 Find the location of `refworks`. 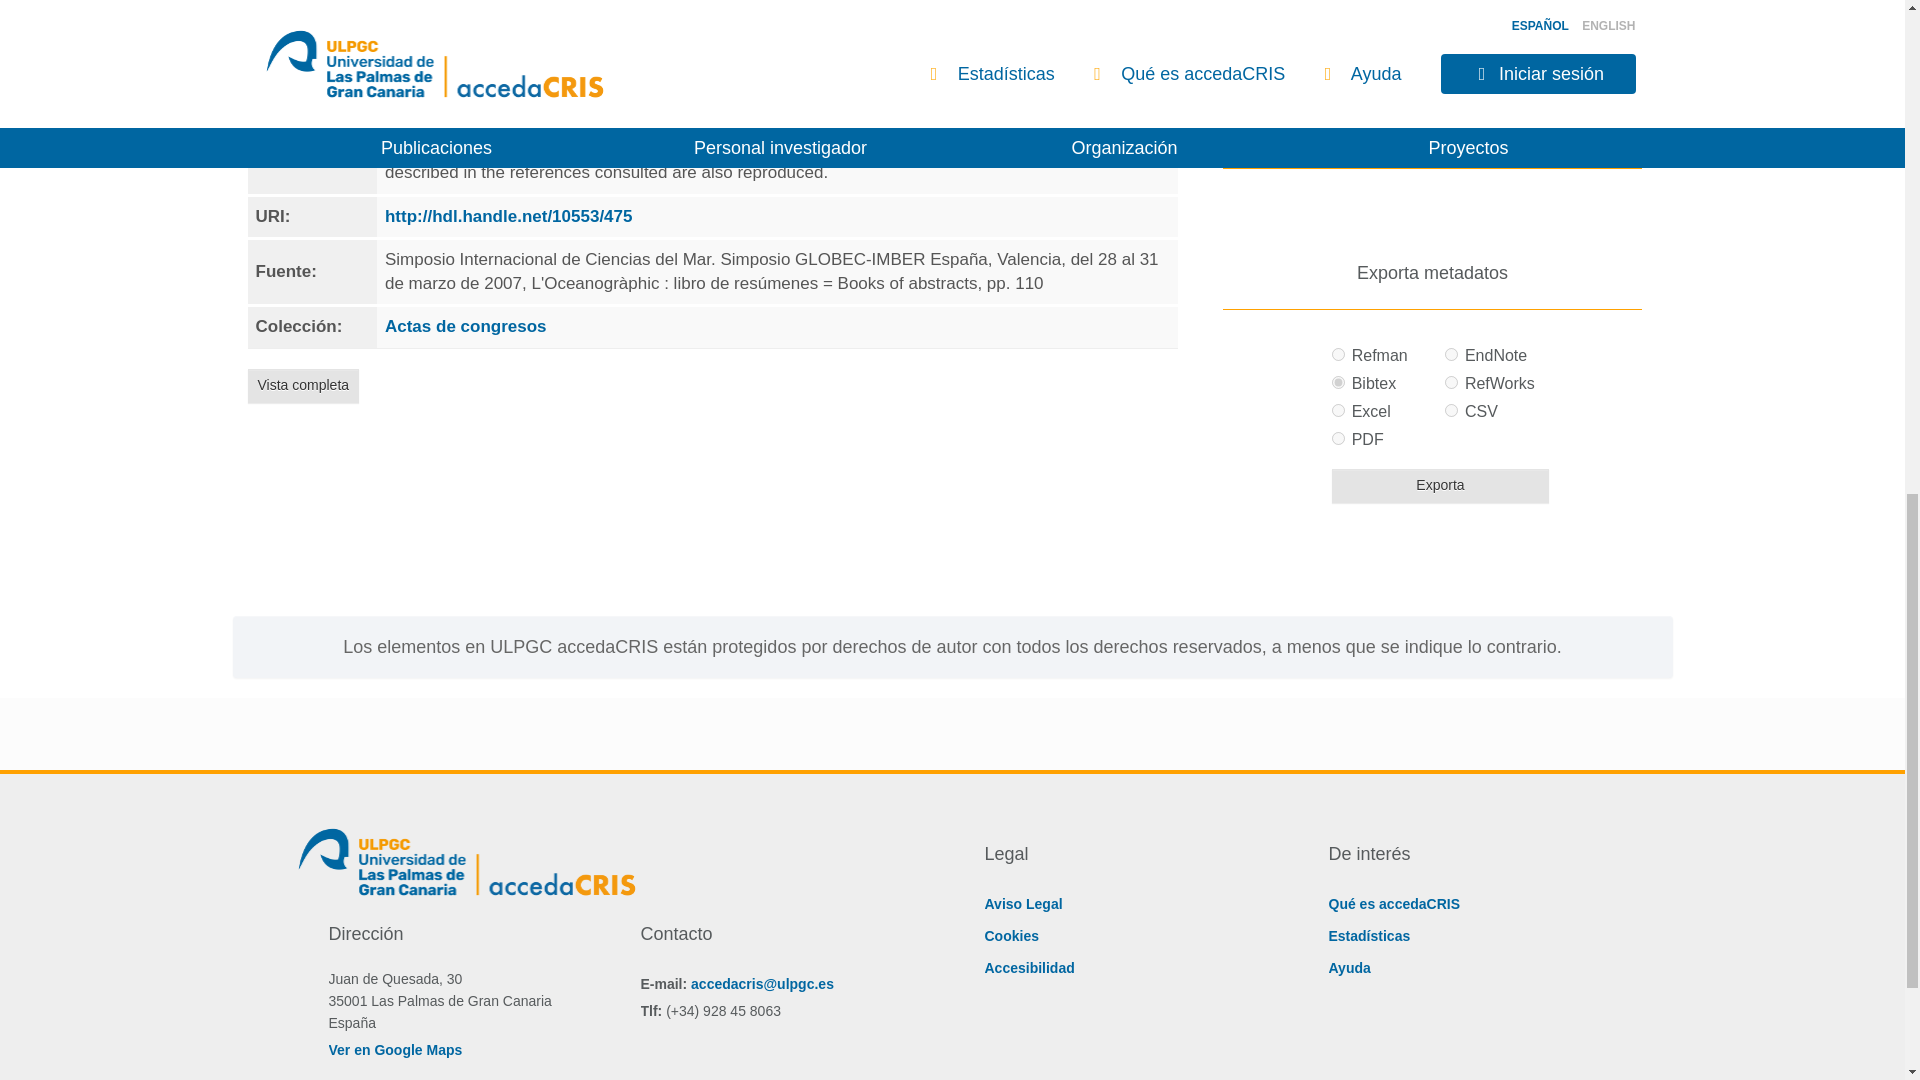

refworks is located at coordinates (1451, 382).